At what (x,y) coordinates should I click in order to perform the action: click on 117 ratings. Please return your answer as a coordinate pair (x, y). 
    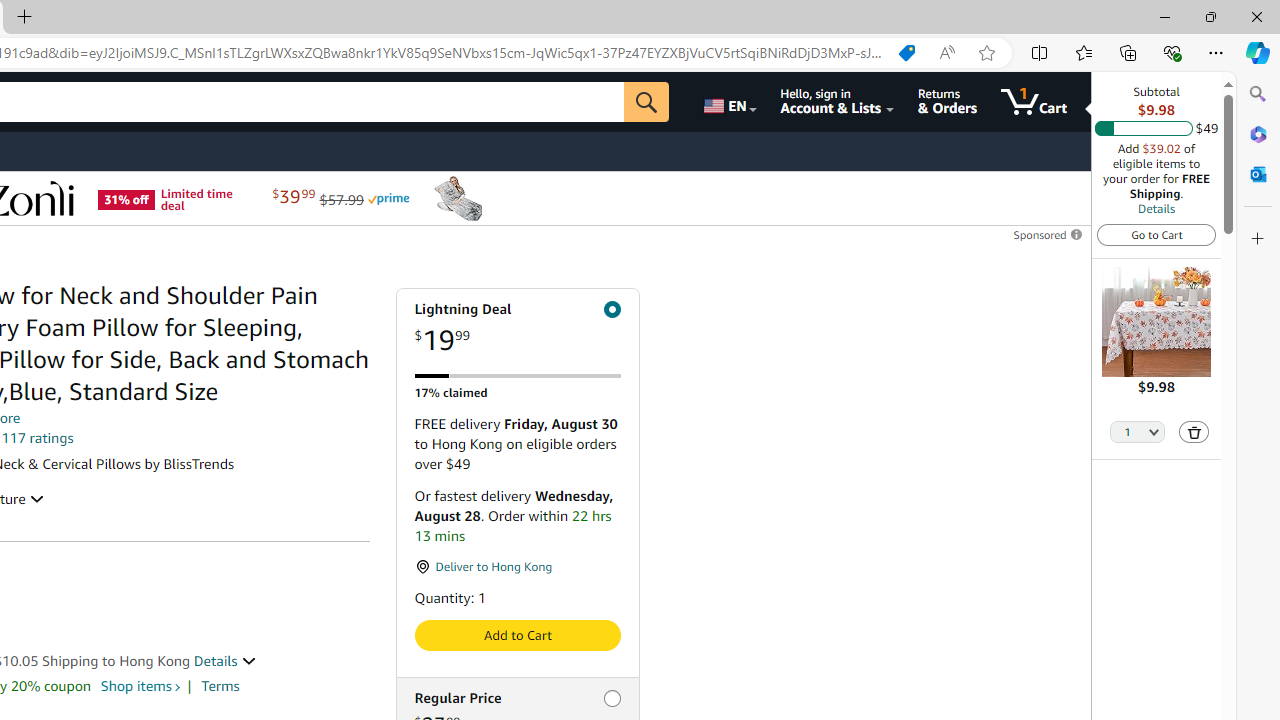
    Looking at the image, I should click on (38, 438).